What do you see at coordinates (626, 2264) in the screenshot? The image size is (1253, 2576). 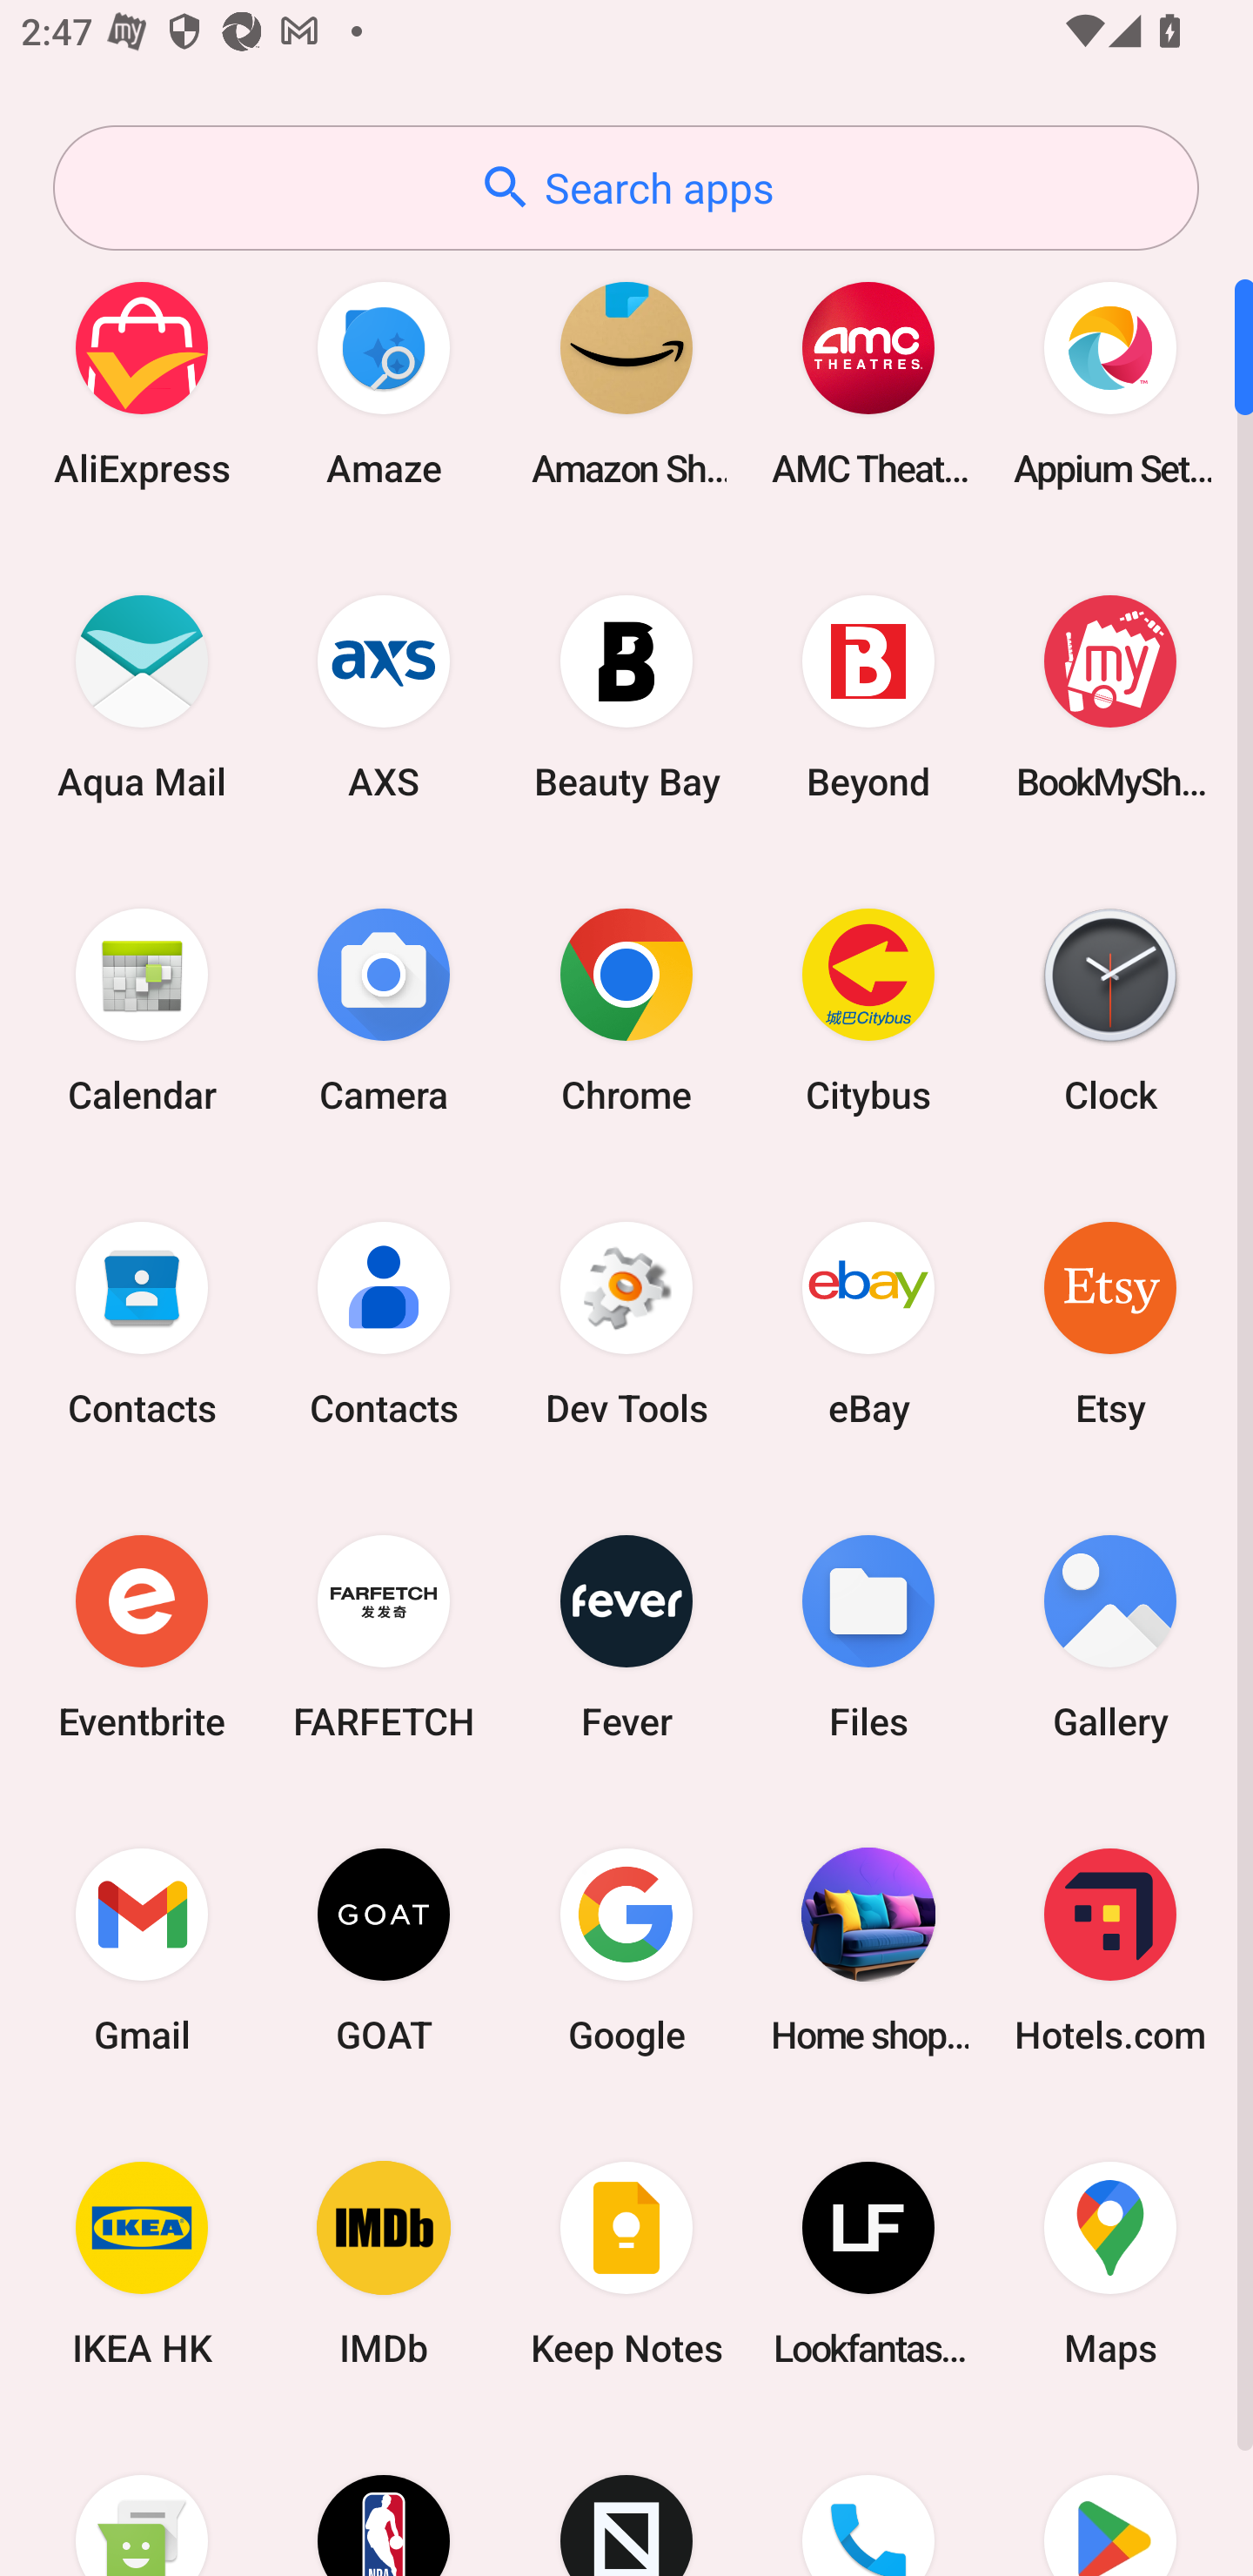 I see `Keep Notes` at bounding box center [626, 2264].